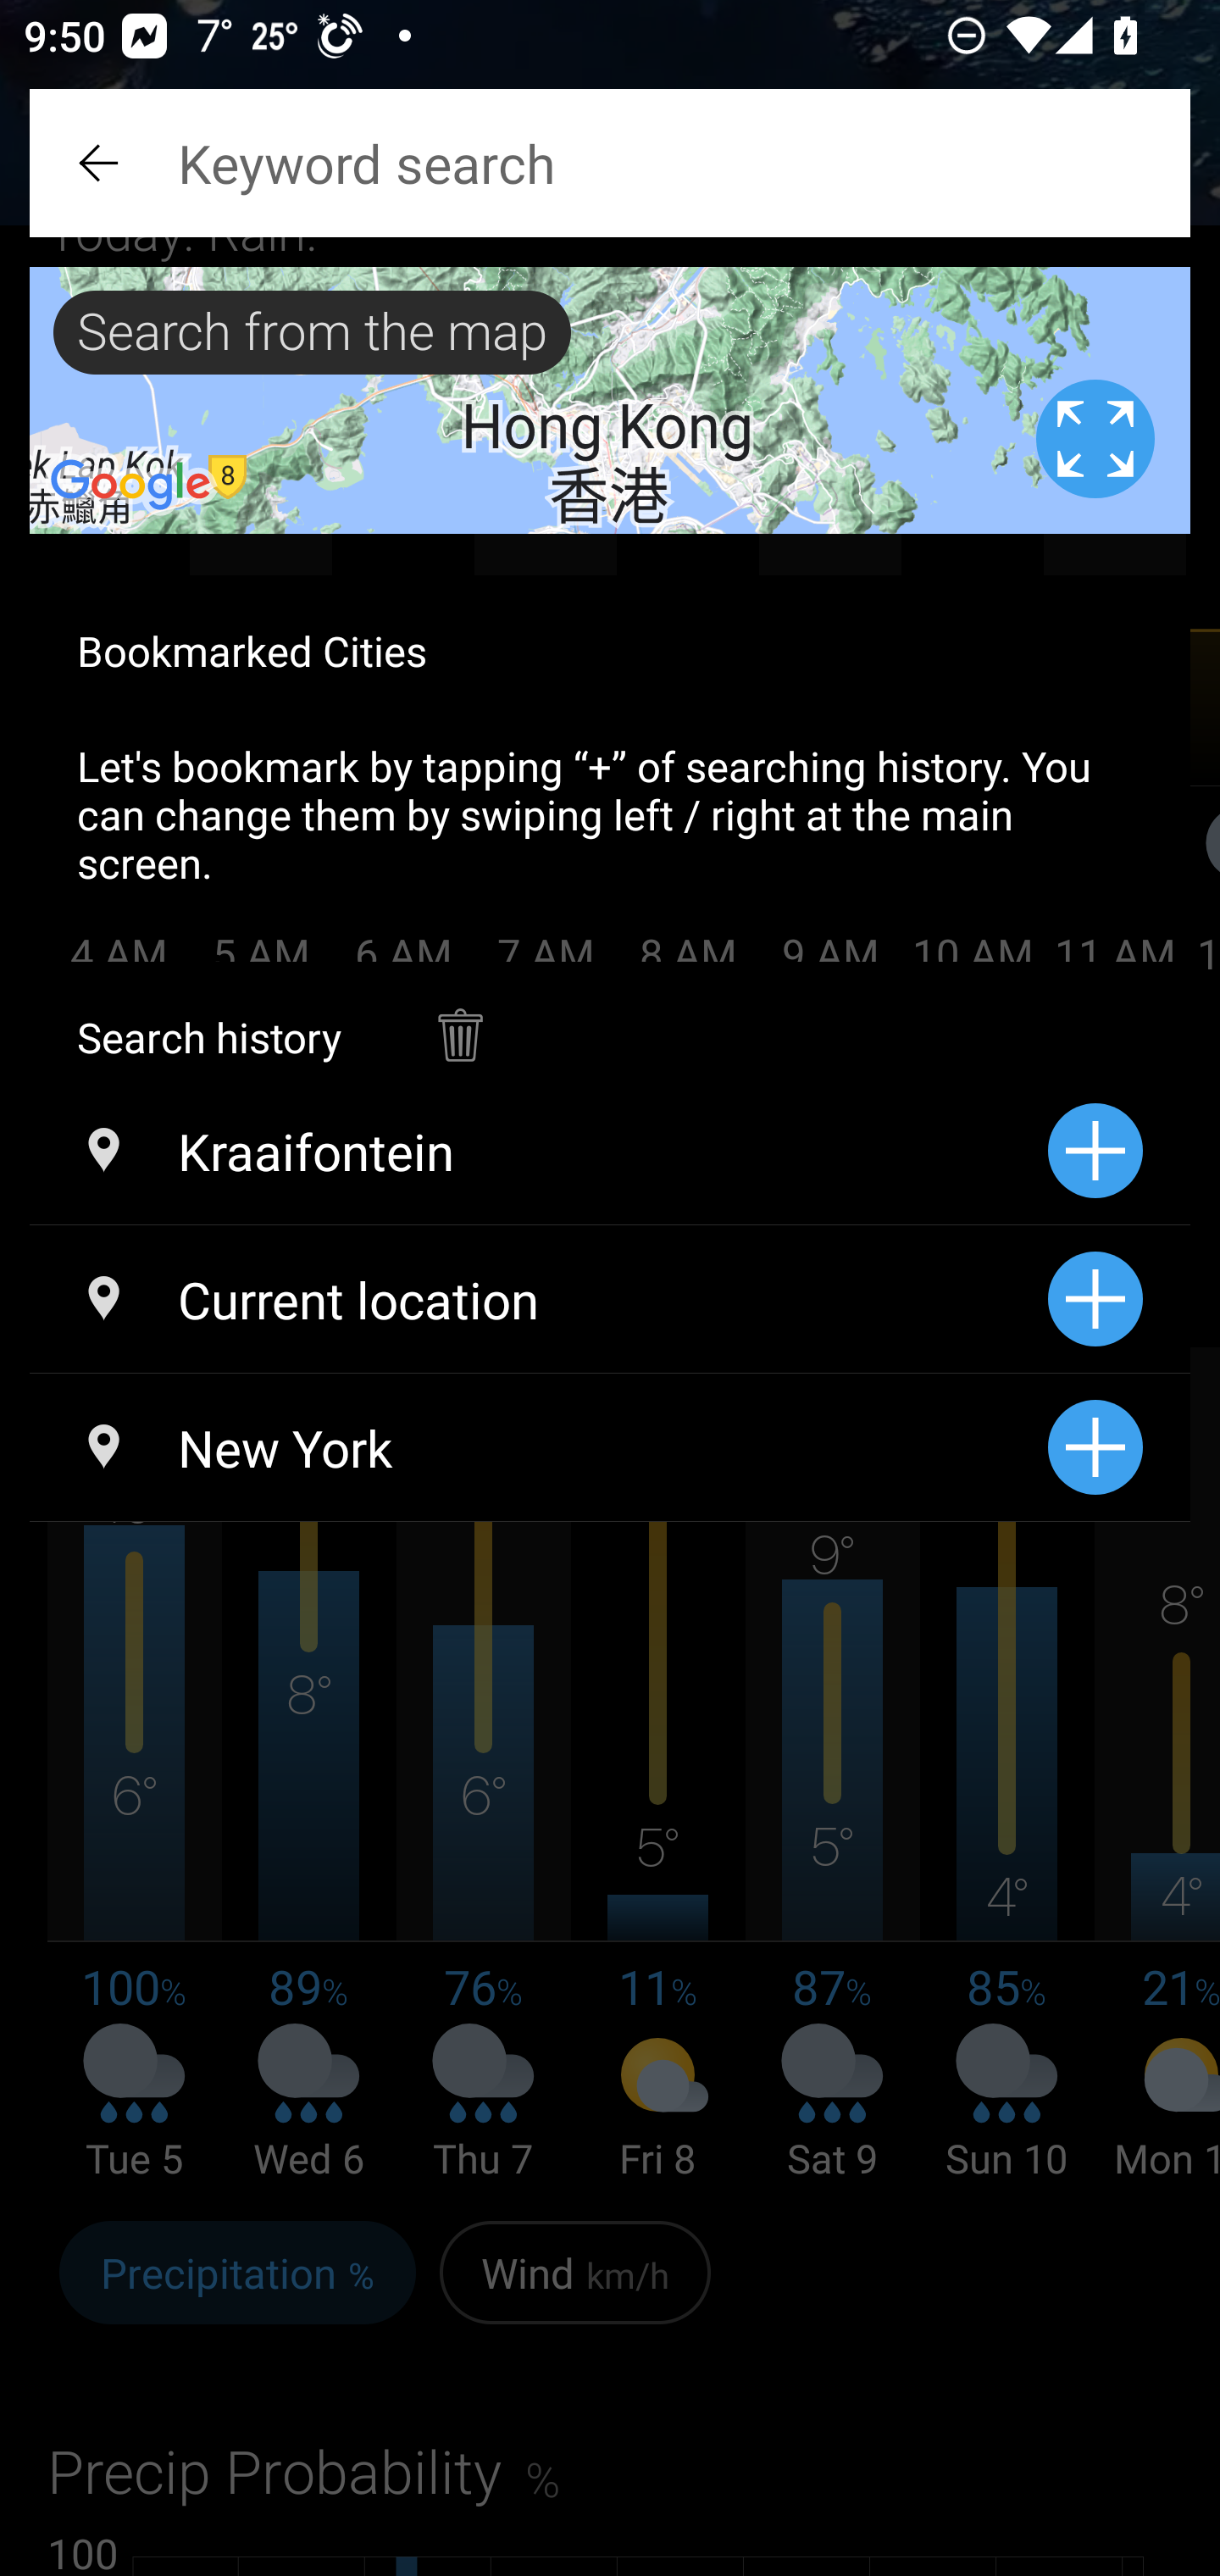  What do you see at coordinates (610, 163) in the screenshot?
I see `Keyword search` at bounding box center [610, 163].